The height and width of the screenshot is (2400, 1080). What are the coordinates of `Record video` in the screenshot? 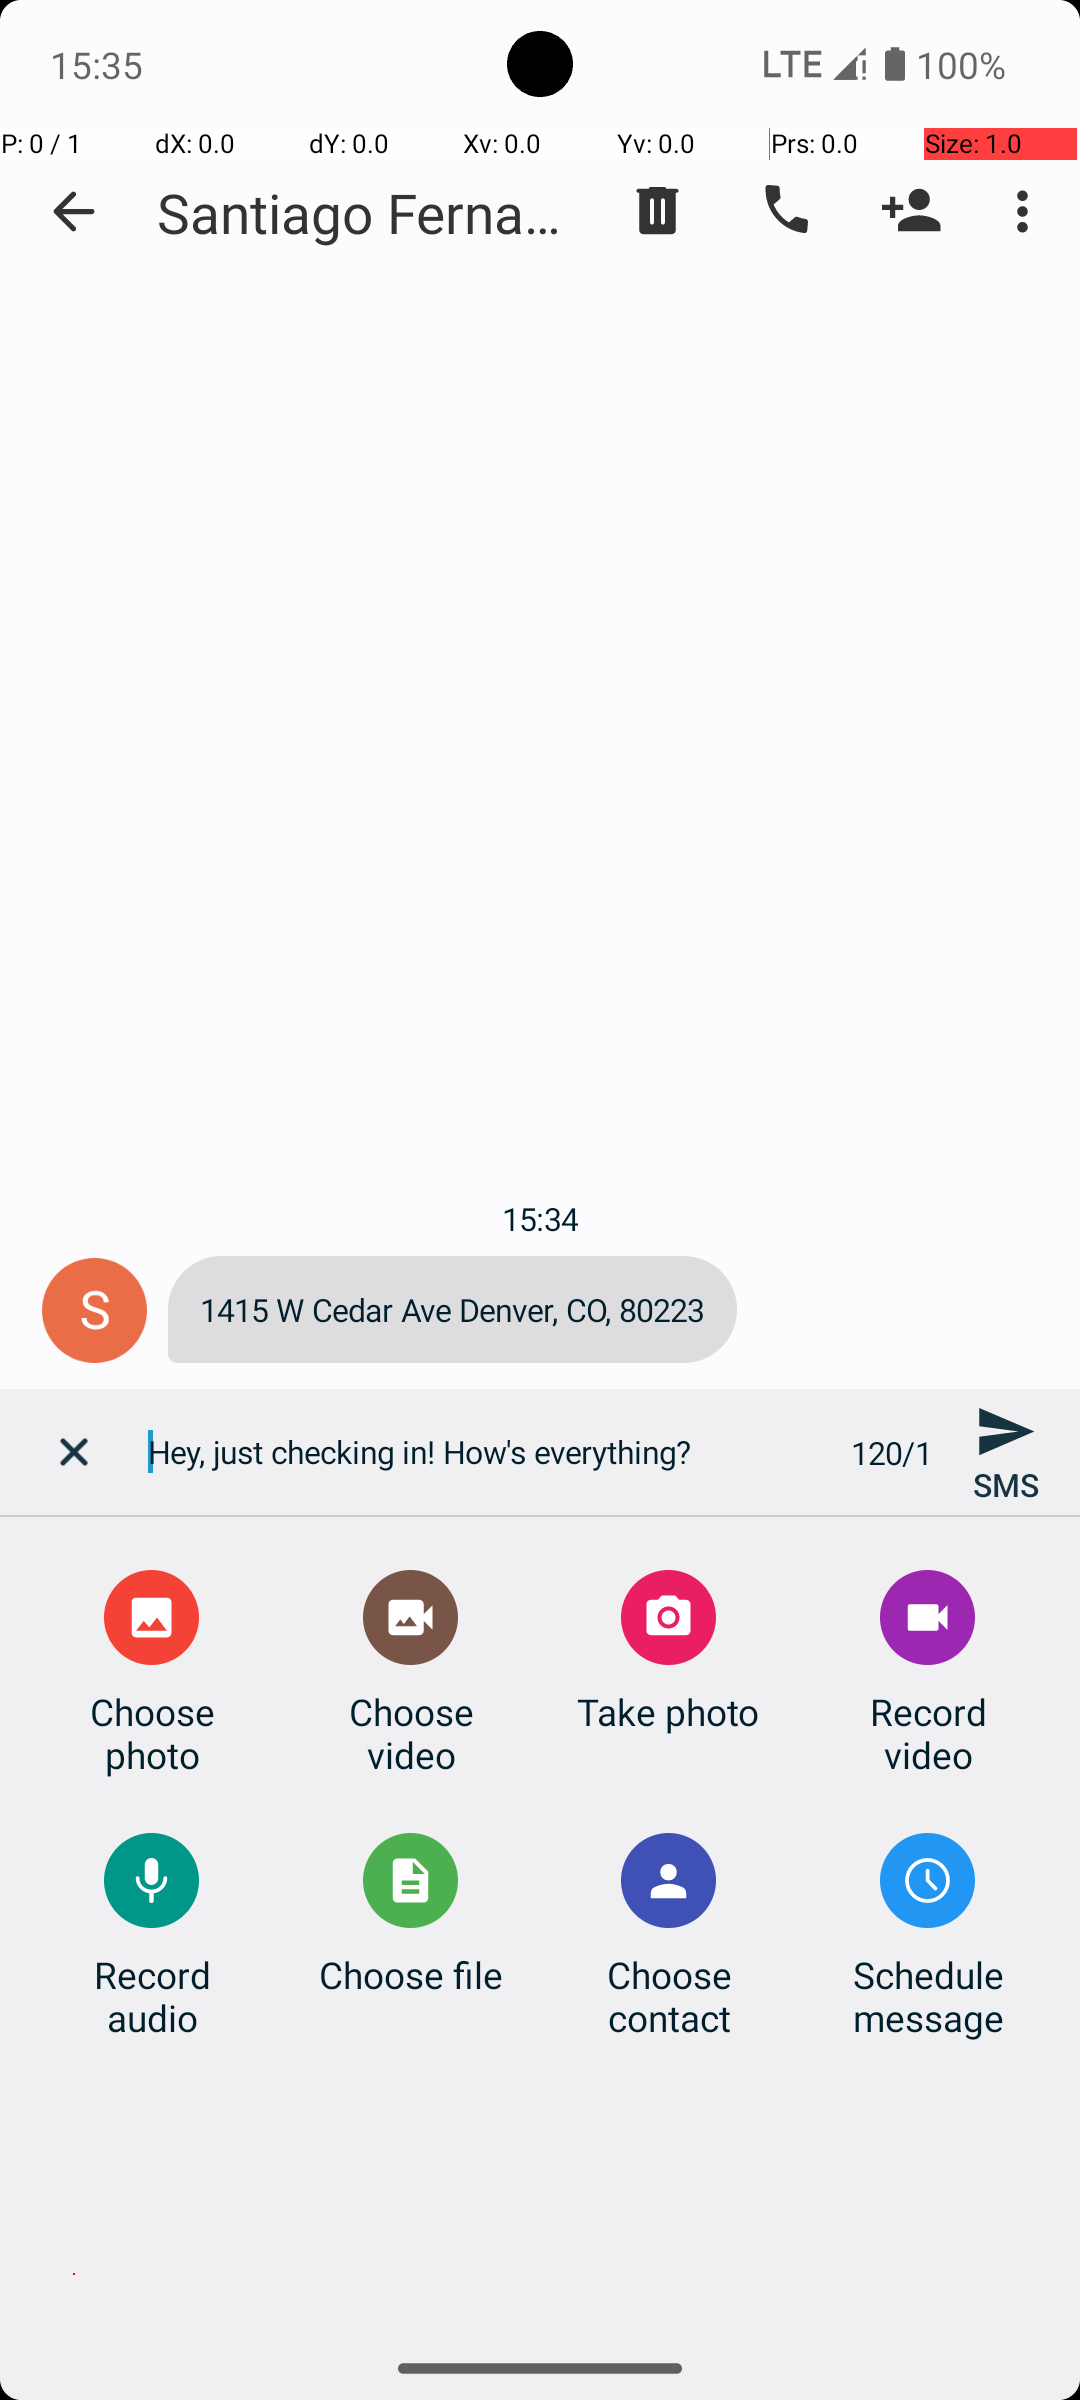 It's located at (928, 1733).